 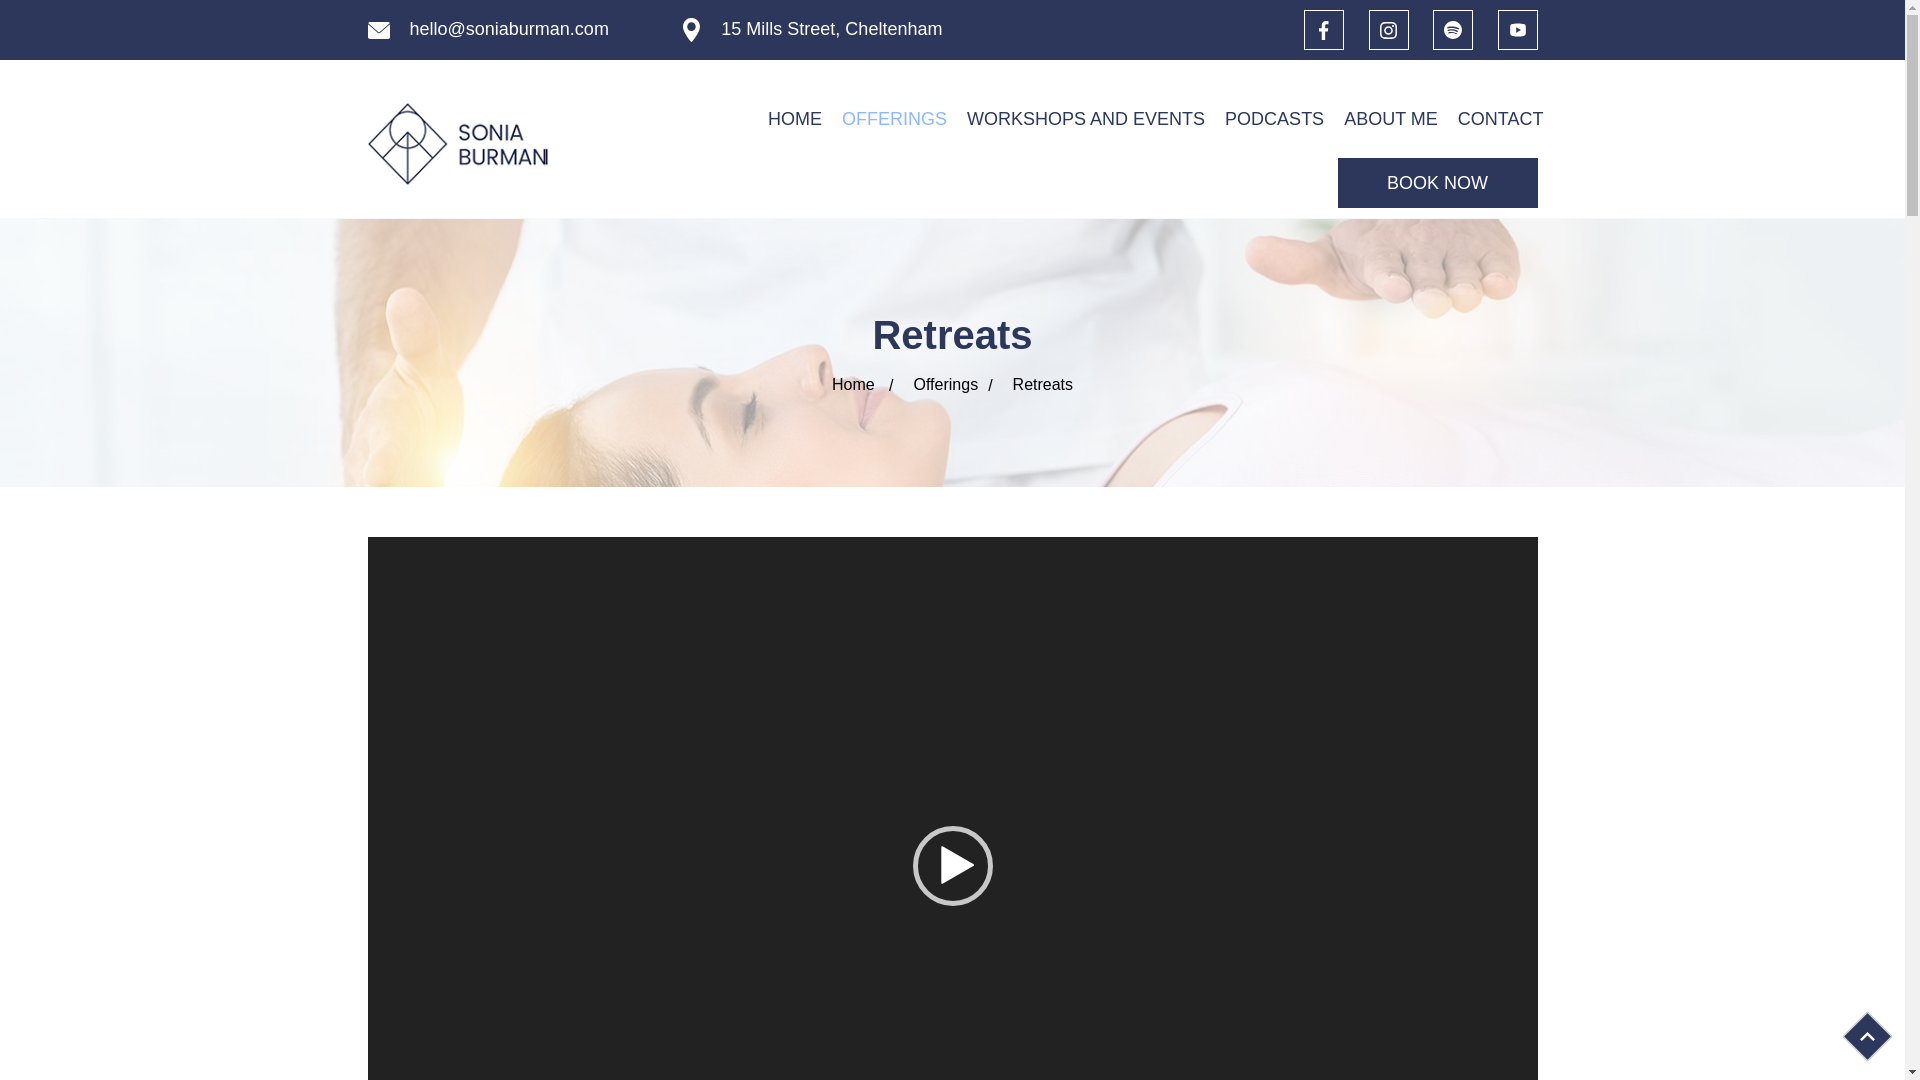 I want to click on Home, so click(x=853, y=384).